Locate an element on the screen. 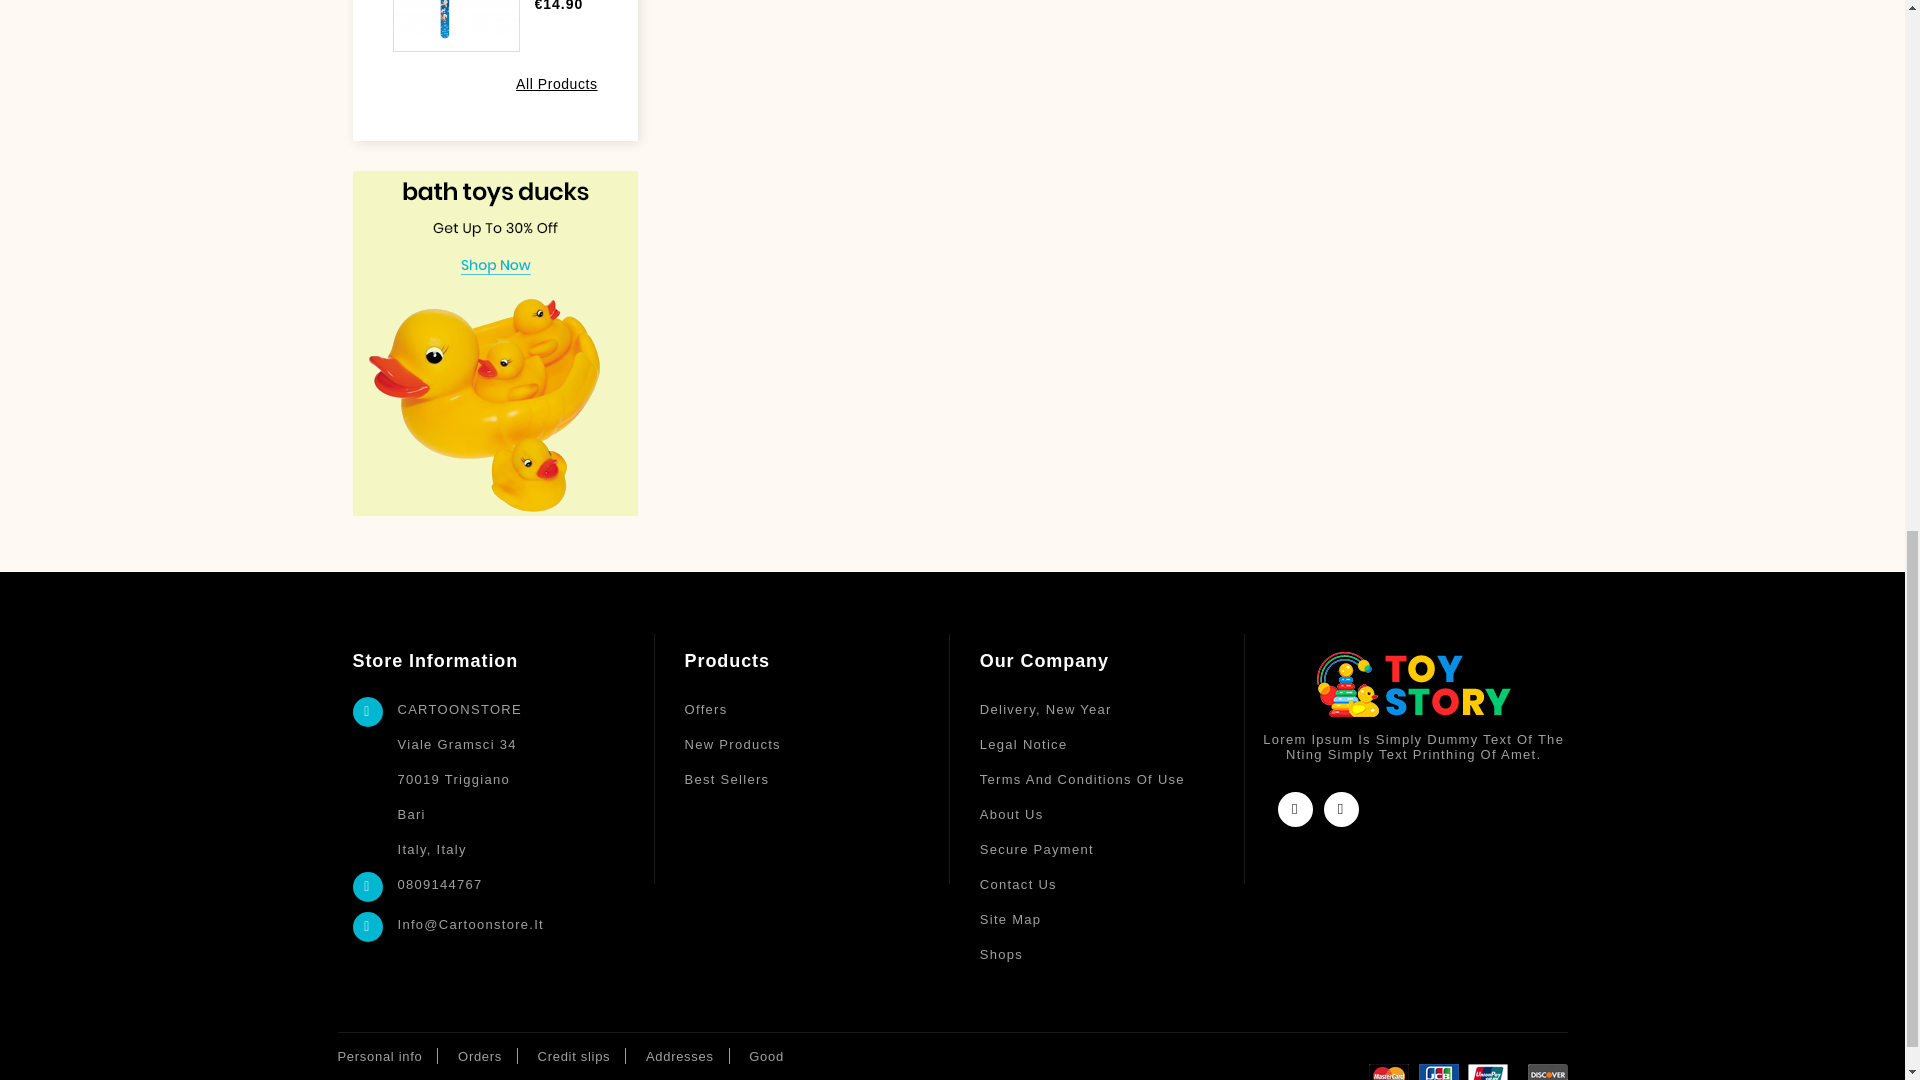 The image size is (1920, 1080). Our secure payment method is located at coordinates (1112, 849).